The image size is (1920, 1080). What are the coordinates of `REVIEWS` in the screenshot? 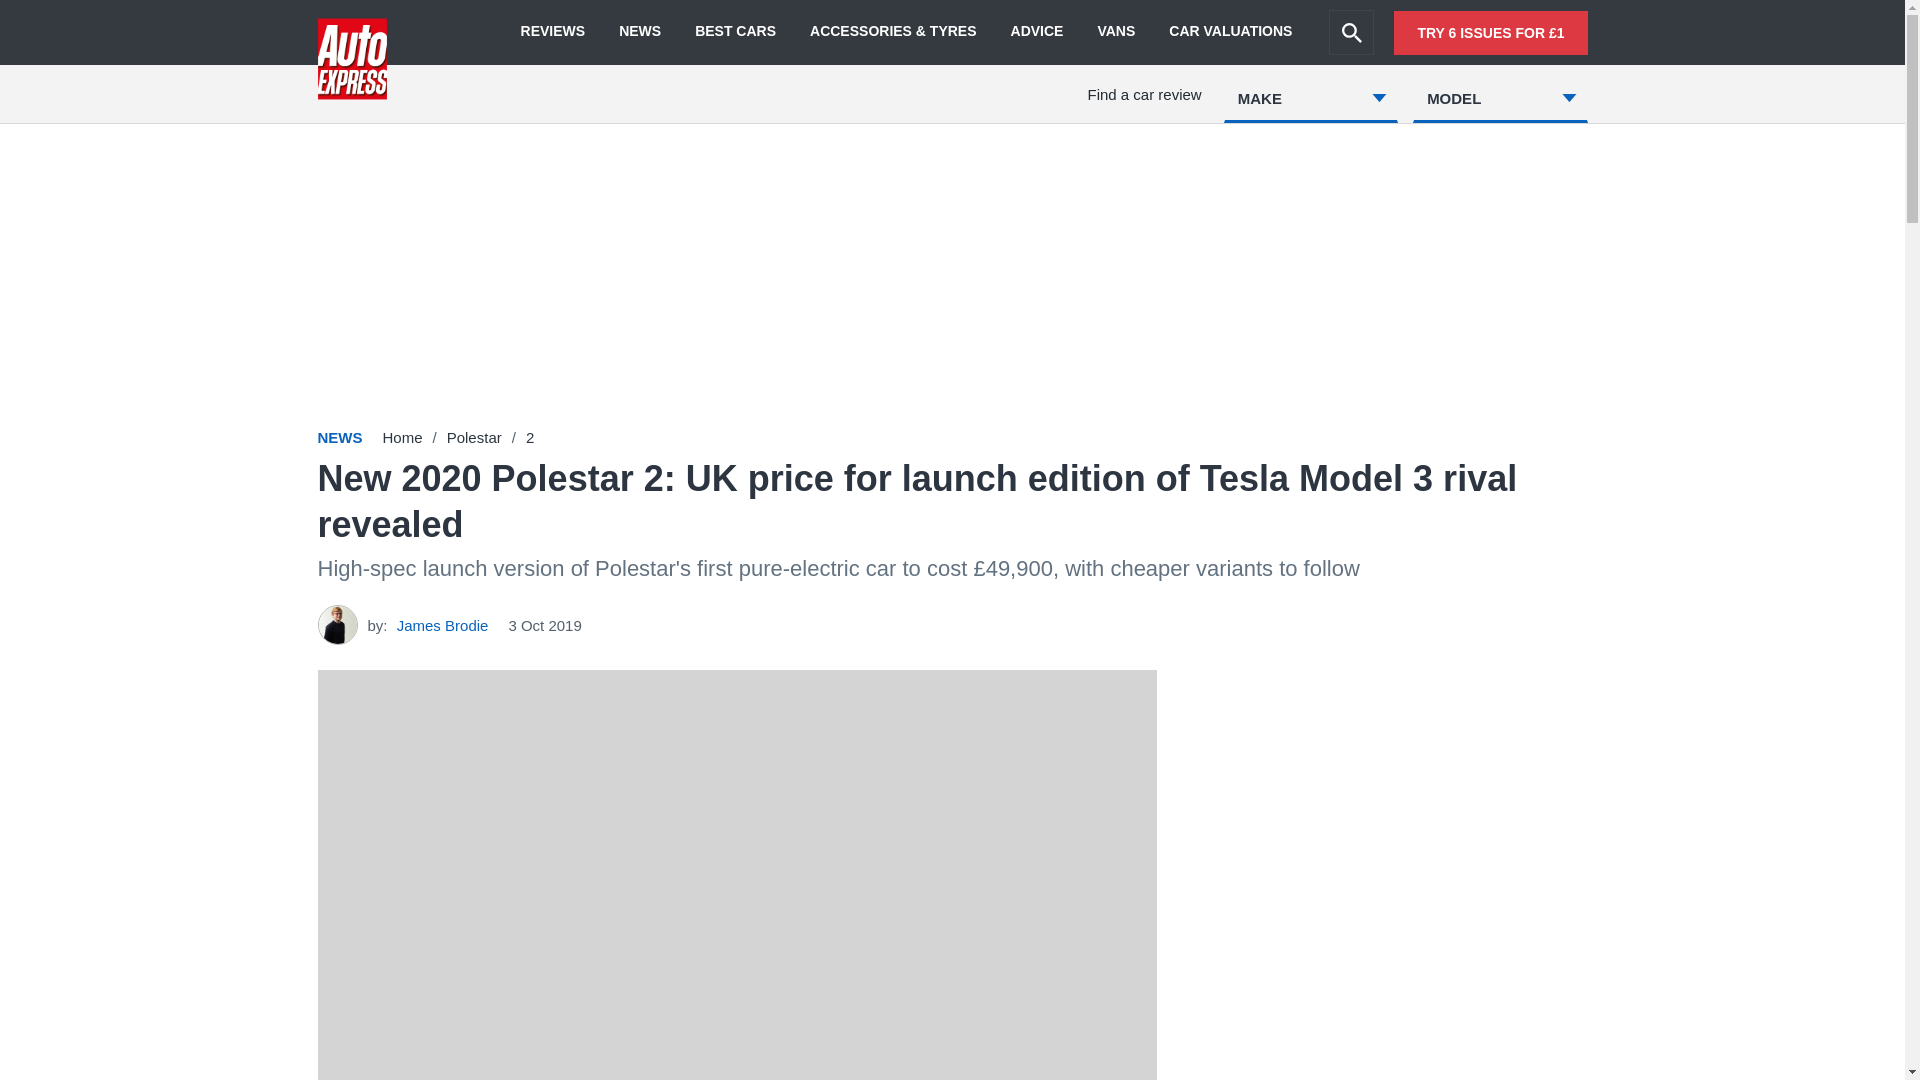 It's located at (552, 32).